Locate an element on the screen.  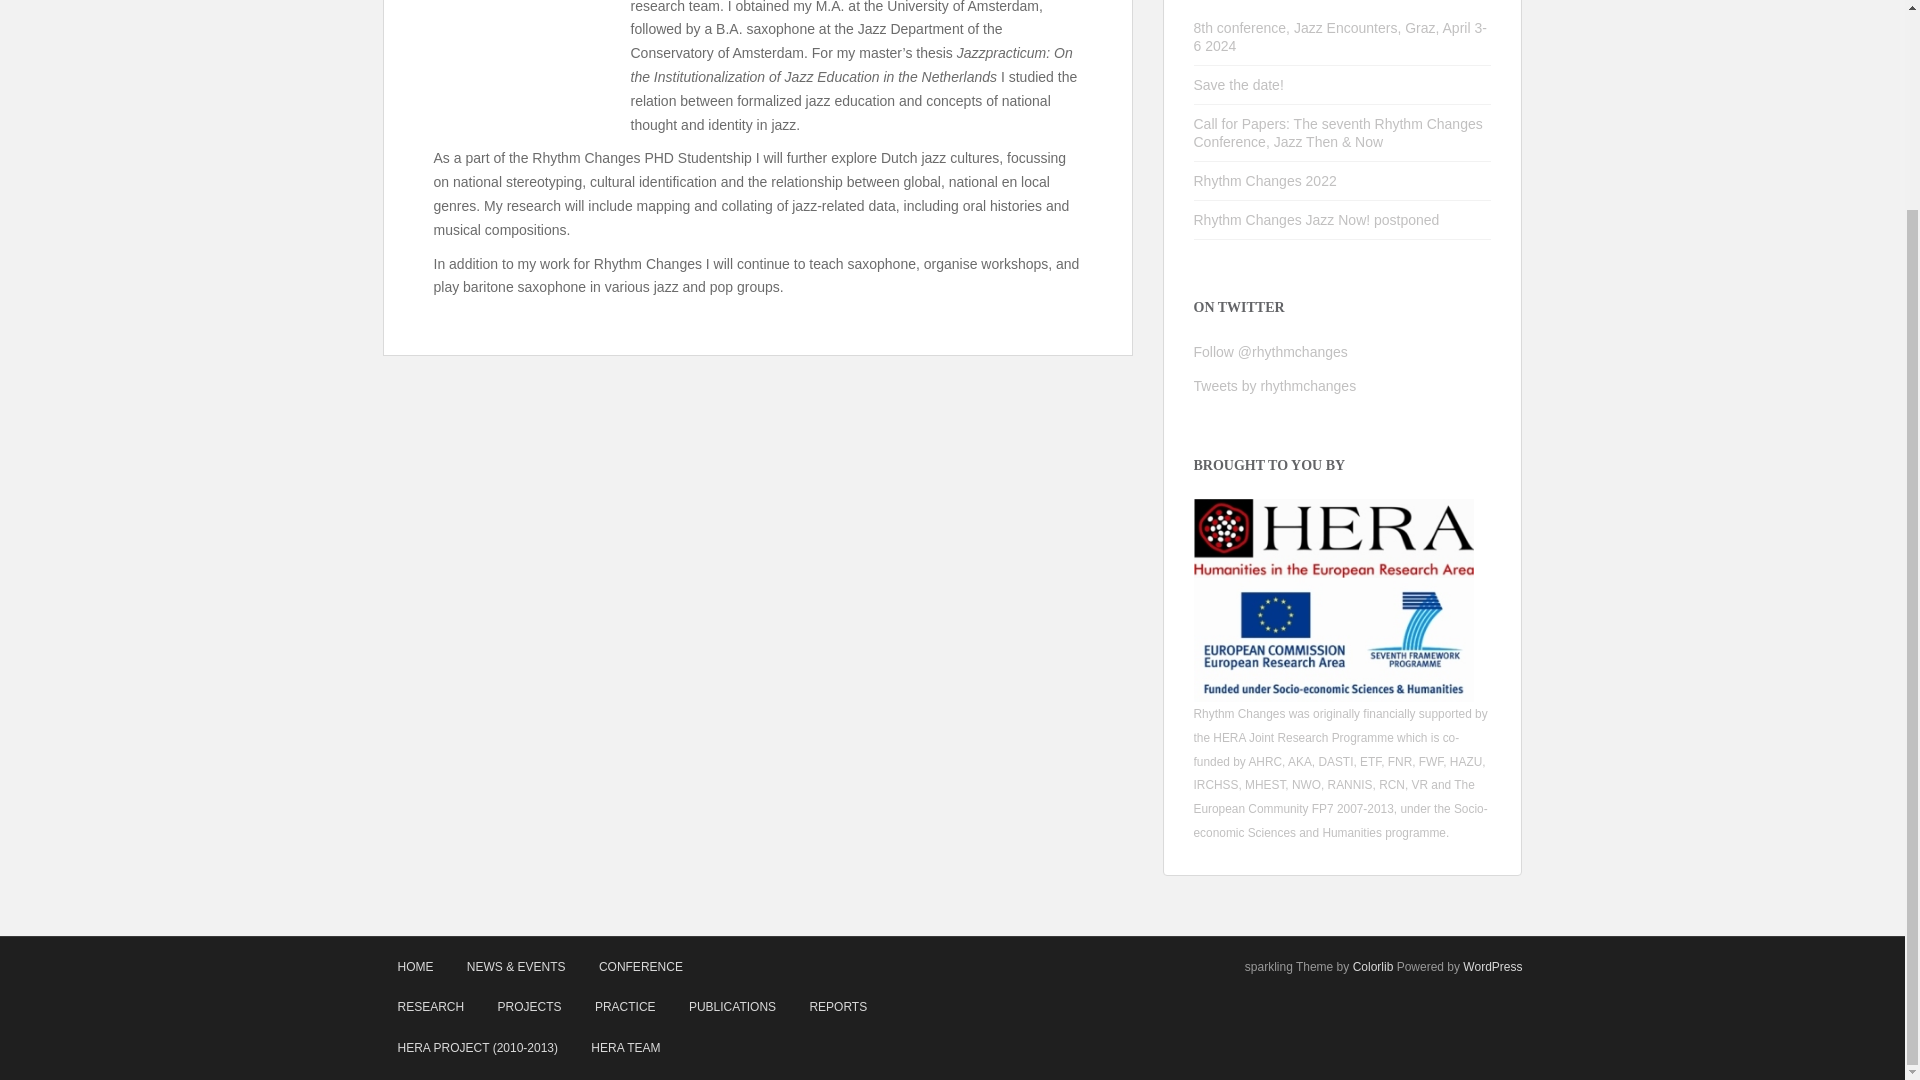
CONFERENCE is located at coordinates (640, 967).